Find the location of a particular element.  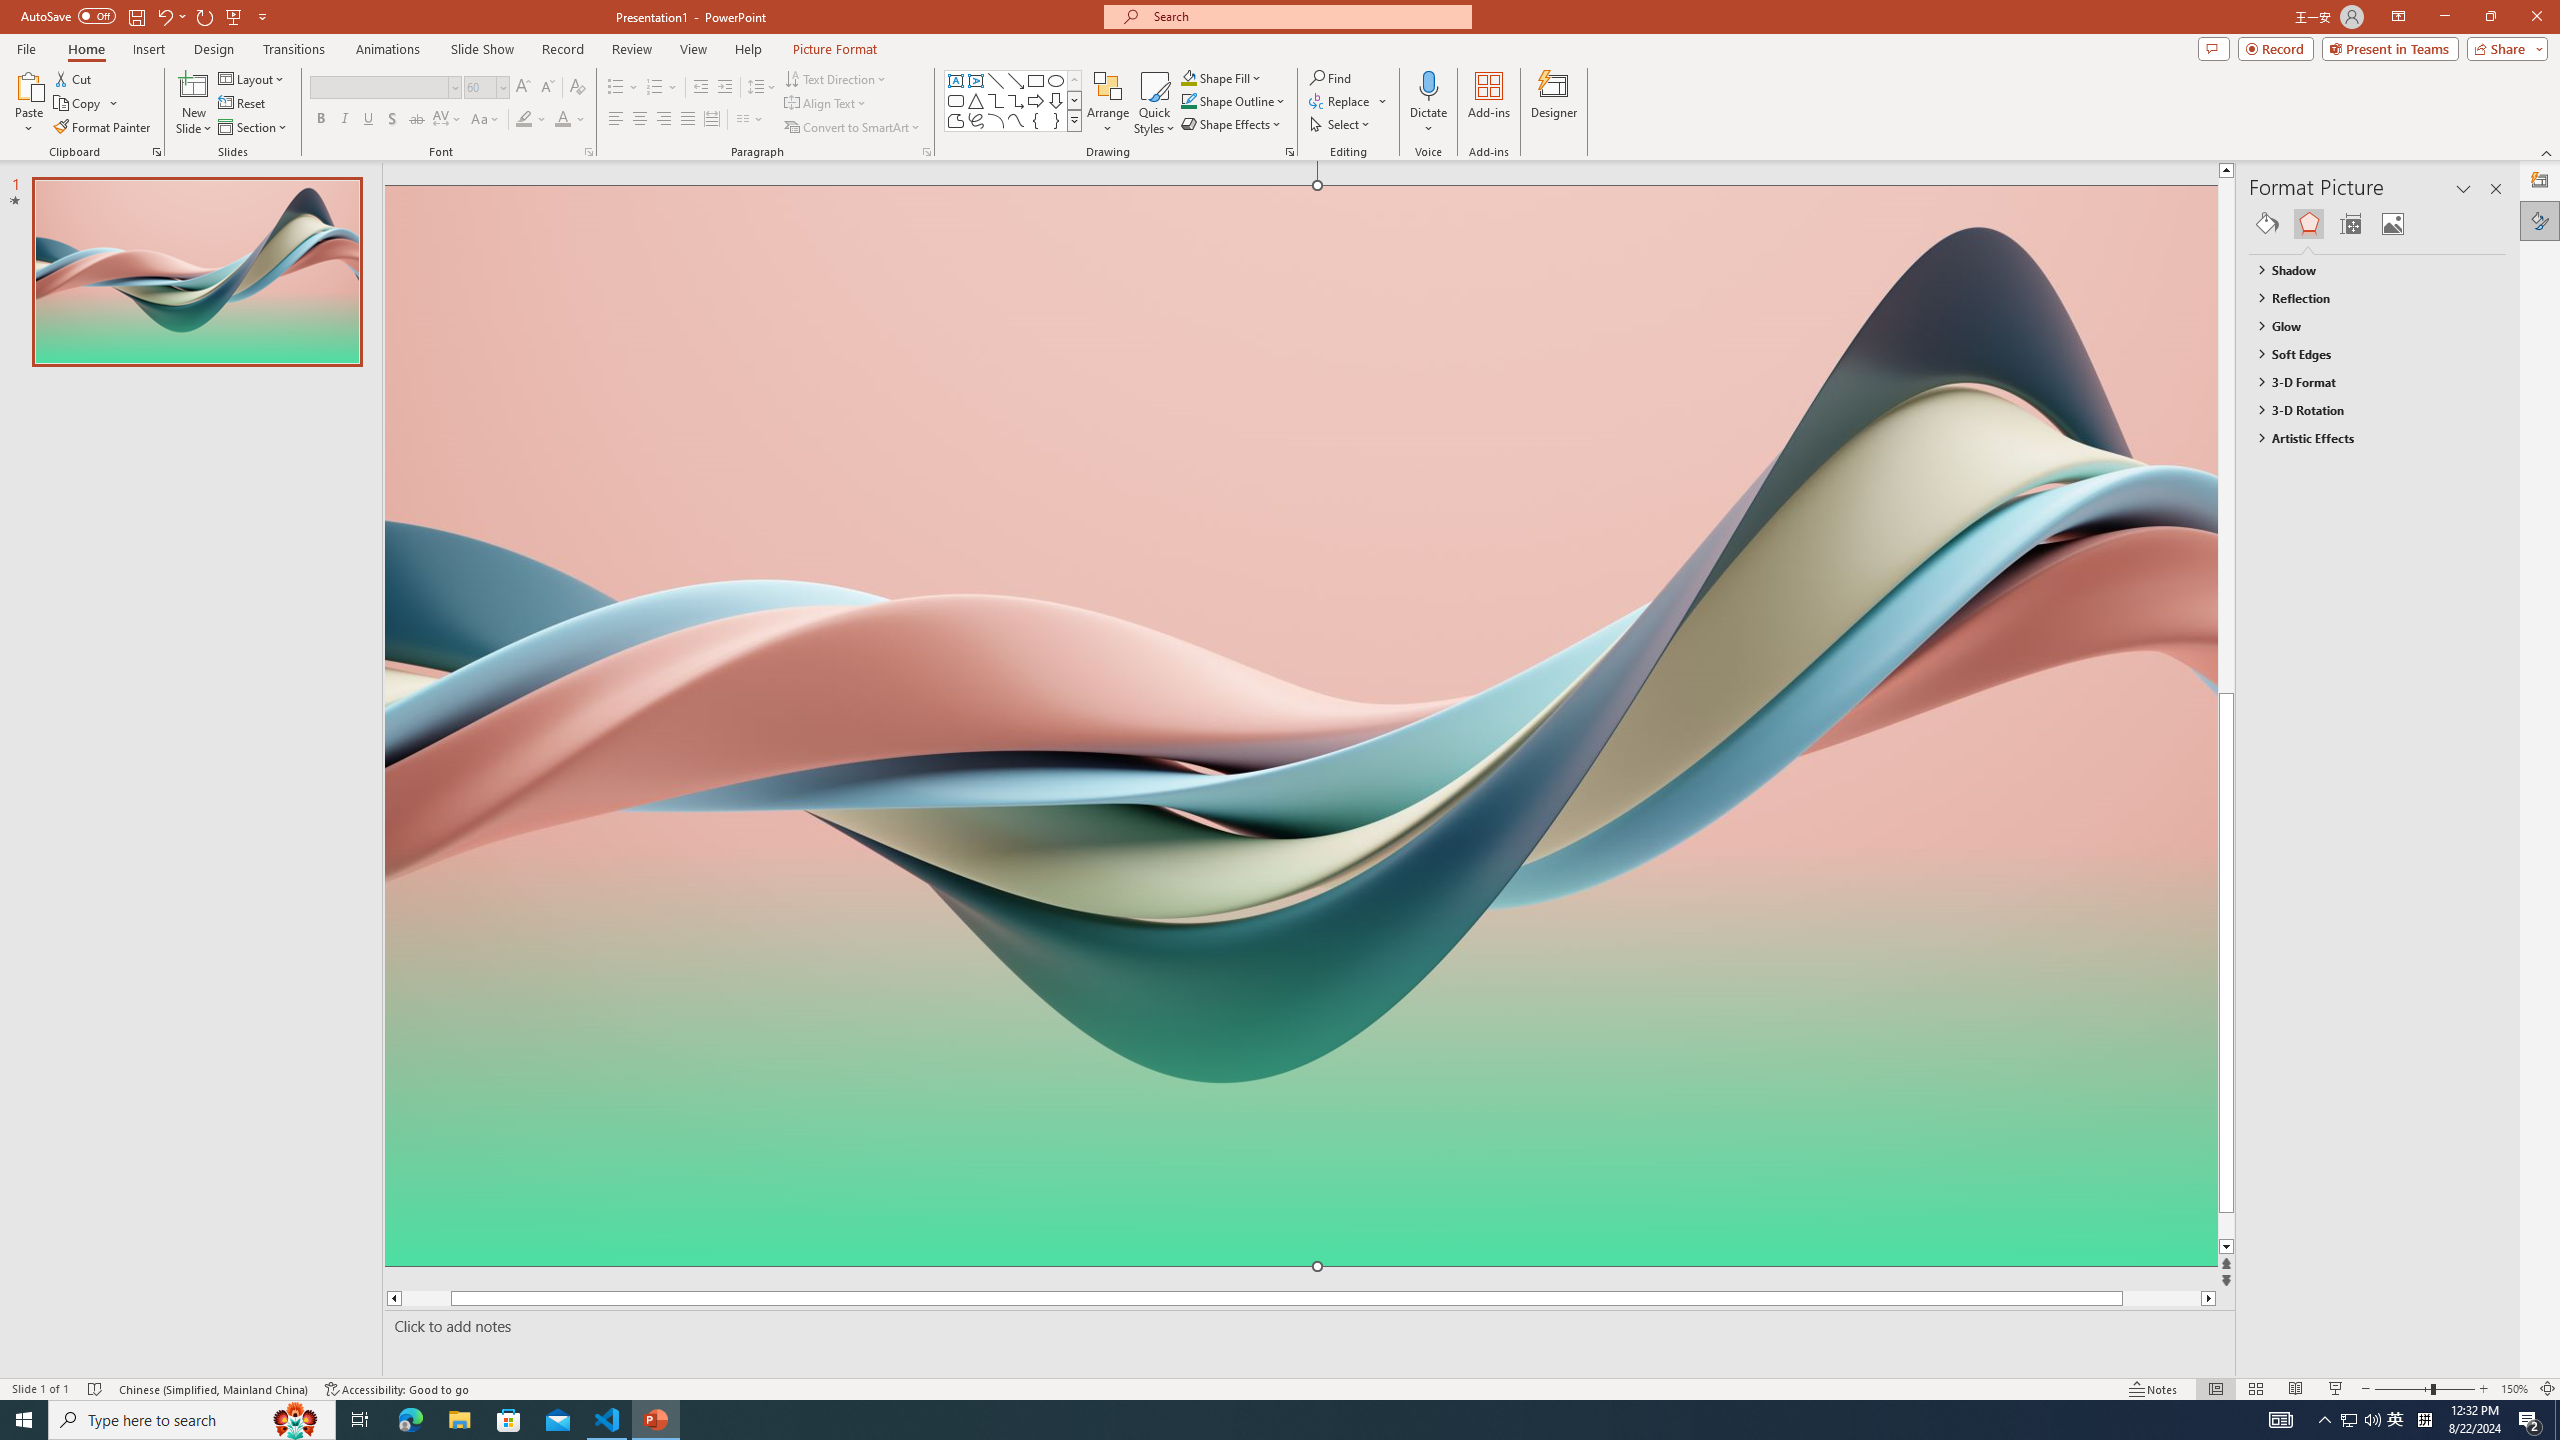

Rectangle: Rounded Corners is located at coordinates (956, 100).